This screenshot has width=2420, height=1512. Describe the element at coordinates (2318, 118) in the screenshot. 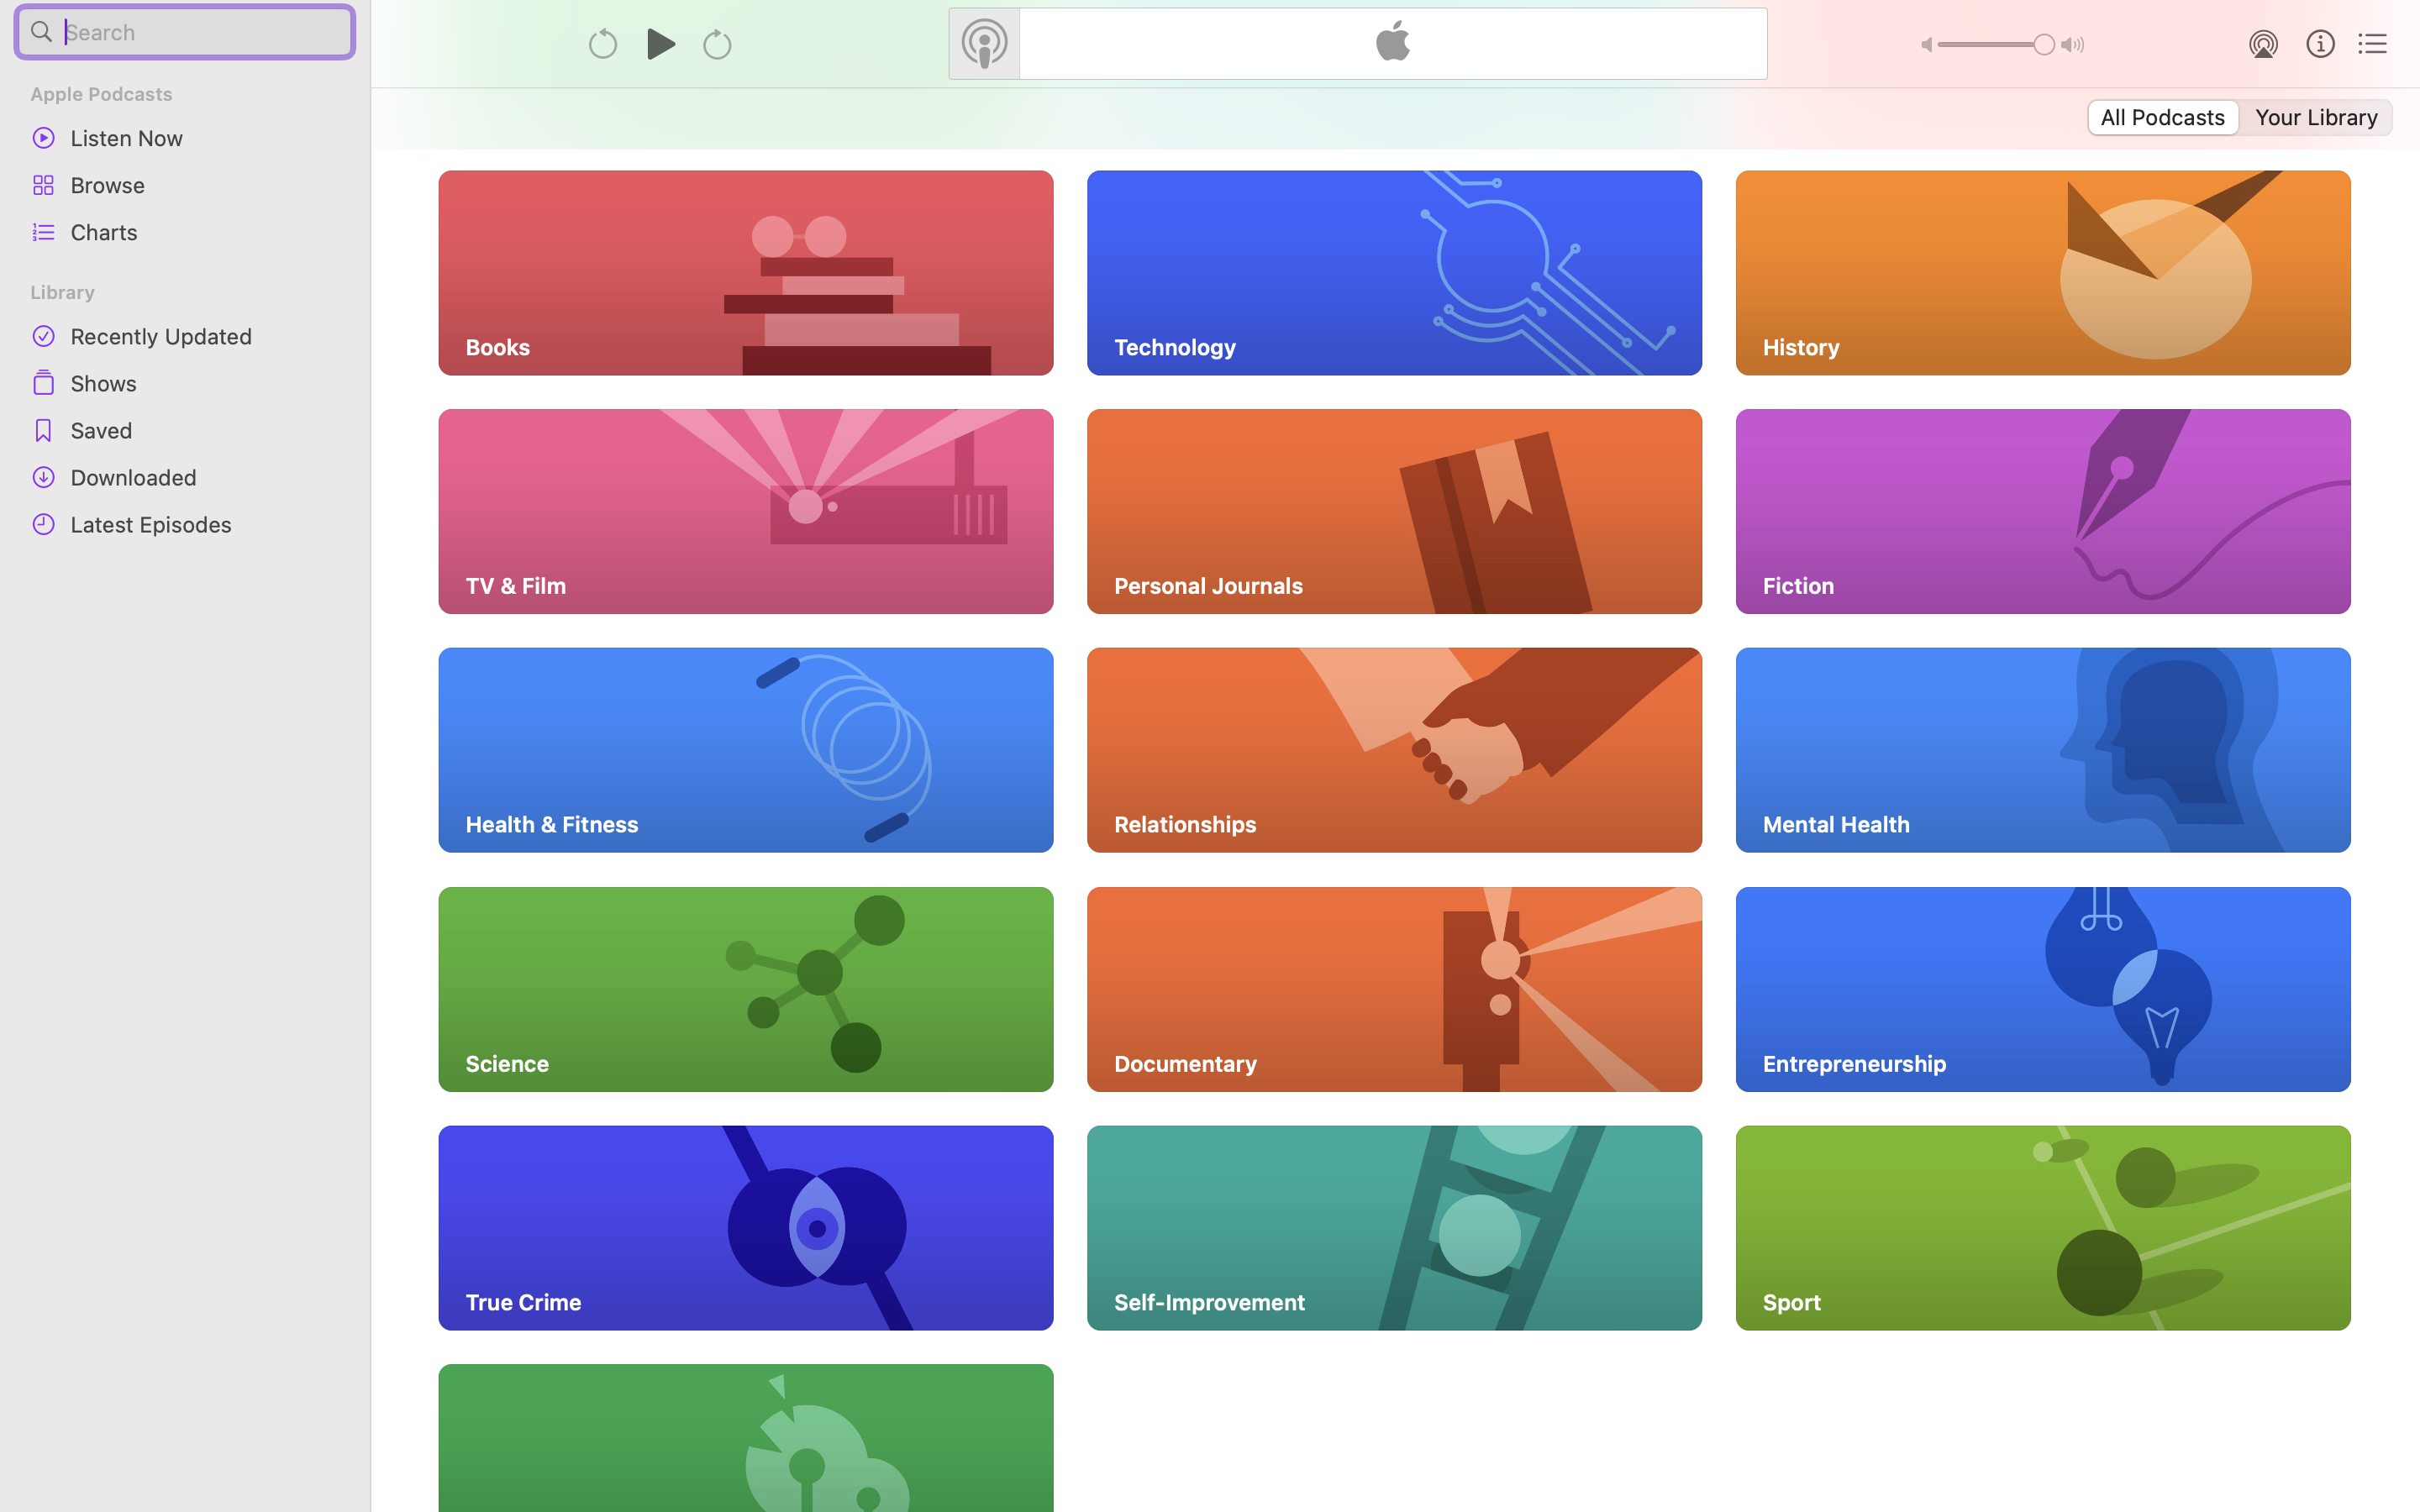

I see `0` at that location.